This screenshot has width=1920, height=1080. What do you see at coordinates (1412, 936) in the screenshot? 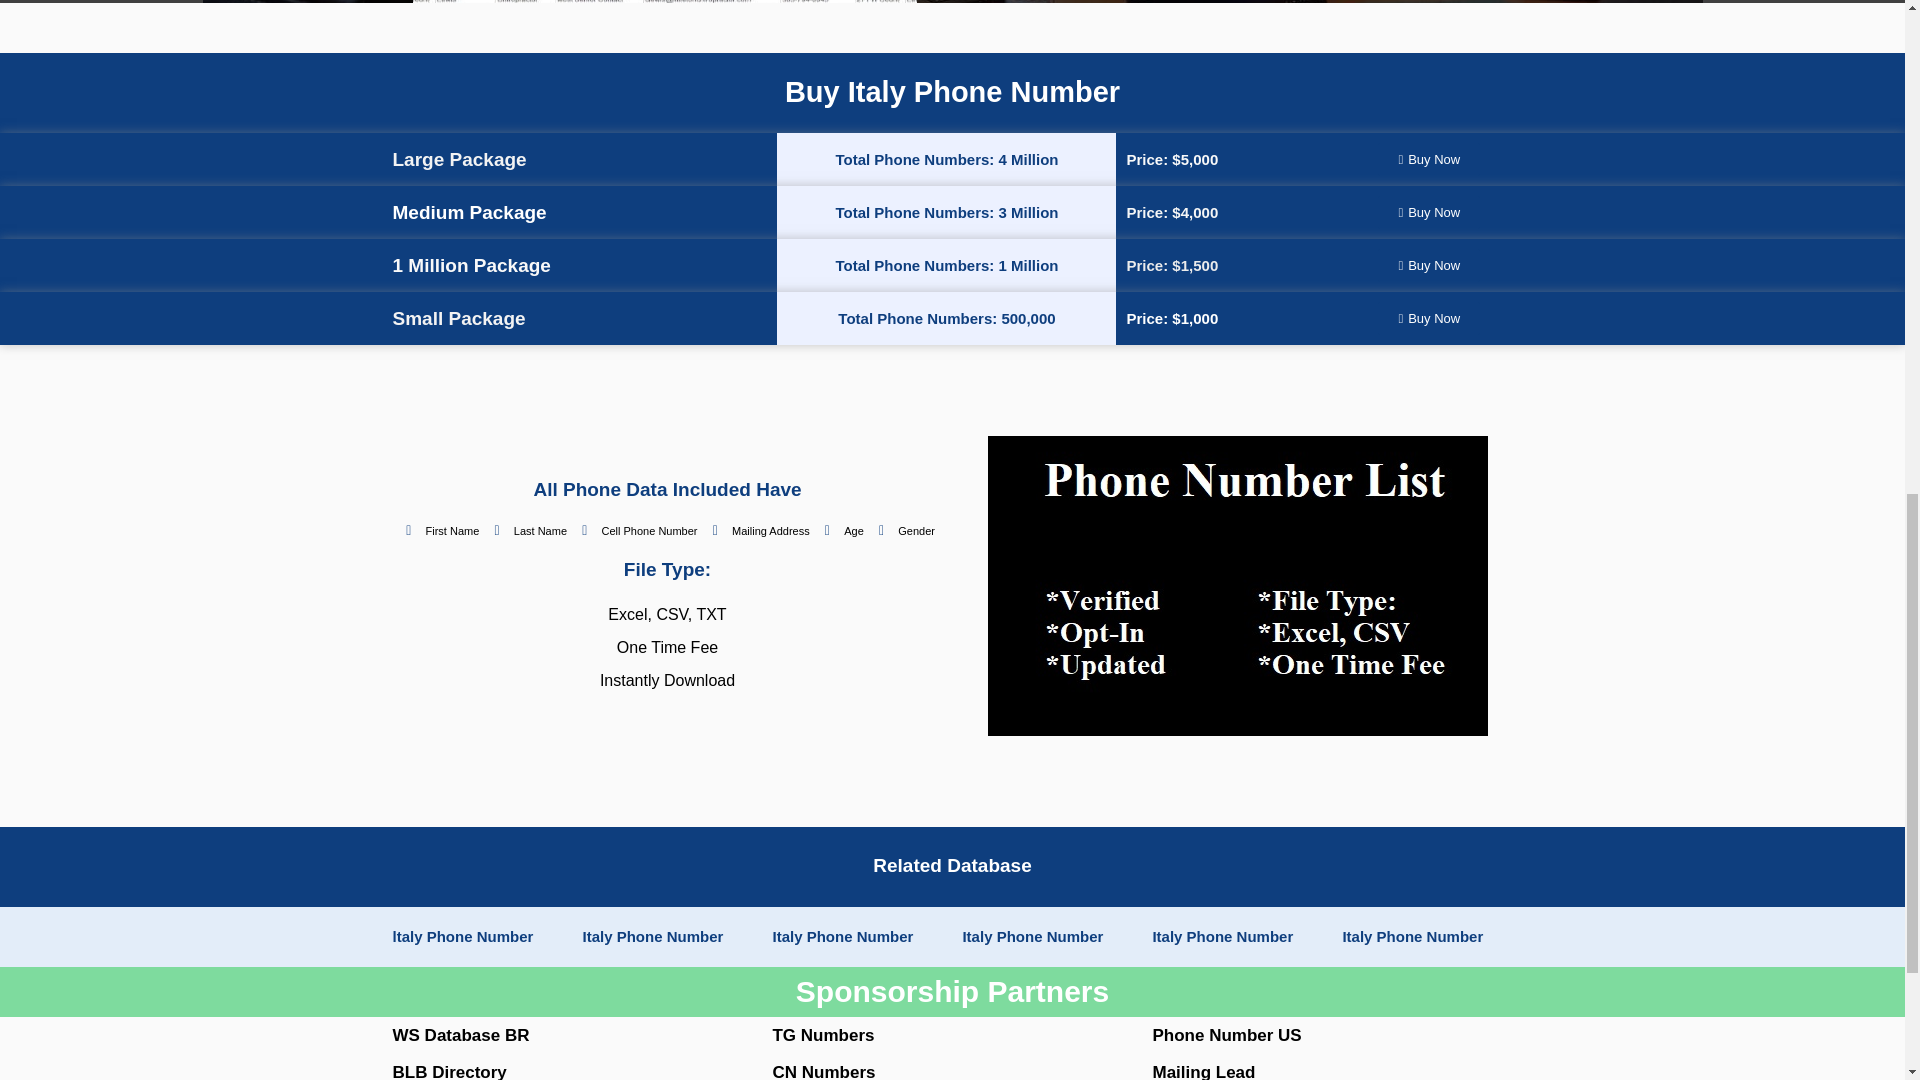
I see `Italy Phone Number` at bounding box center [1412, 936].